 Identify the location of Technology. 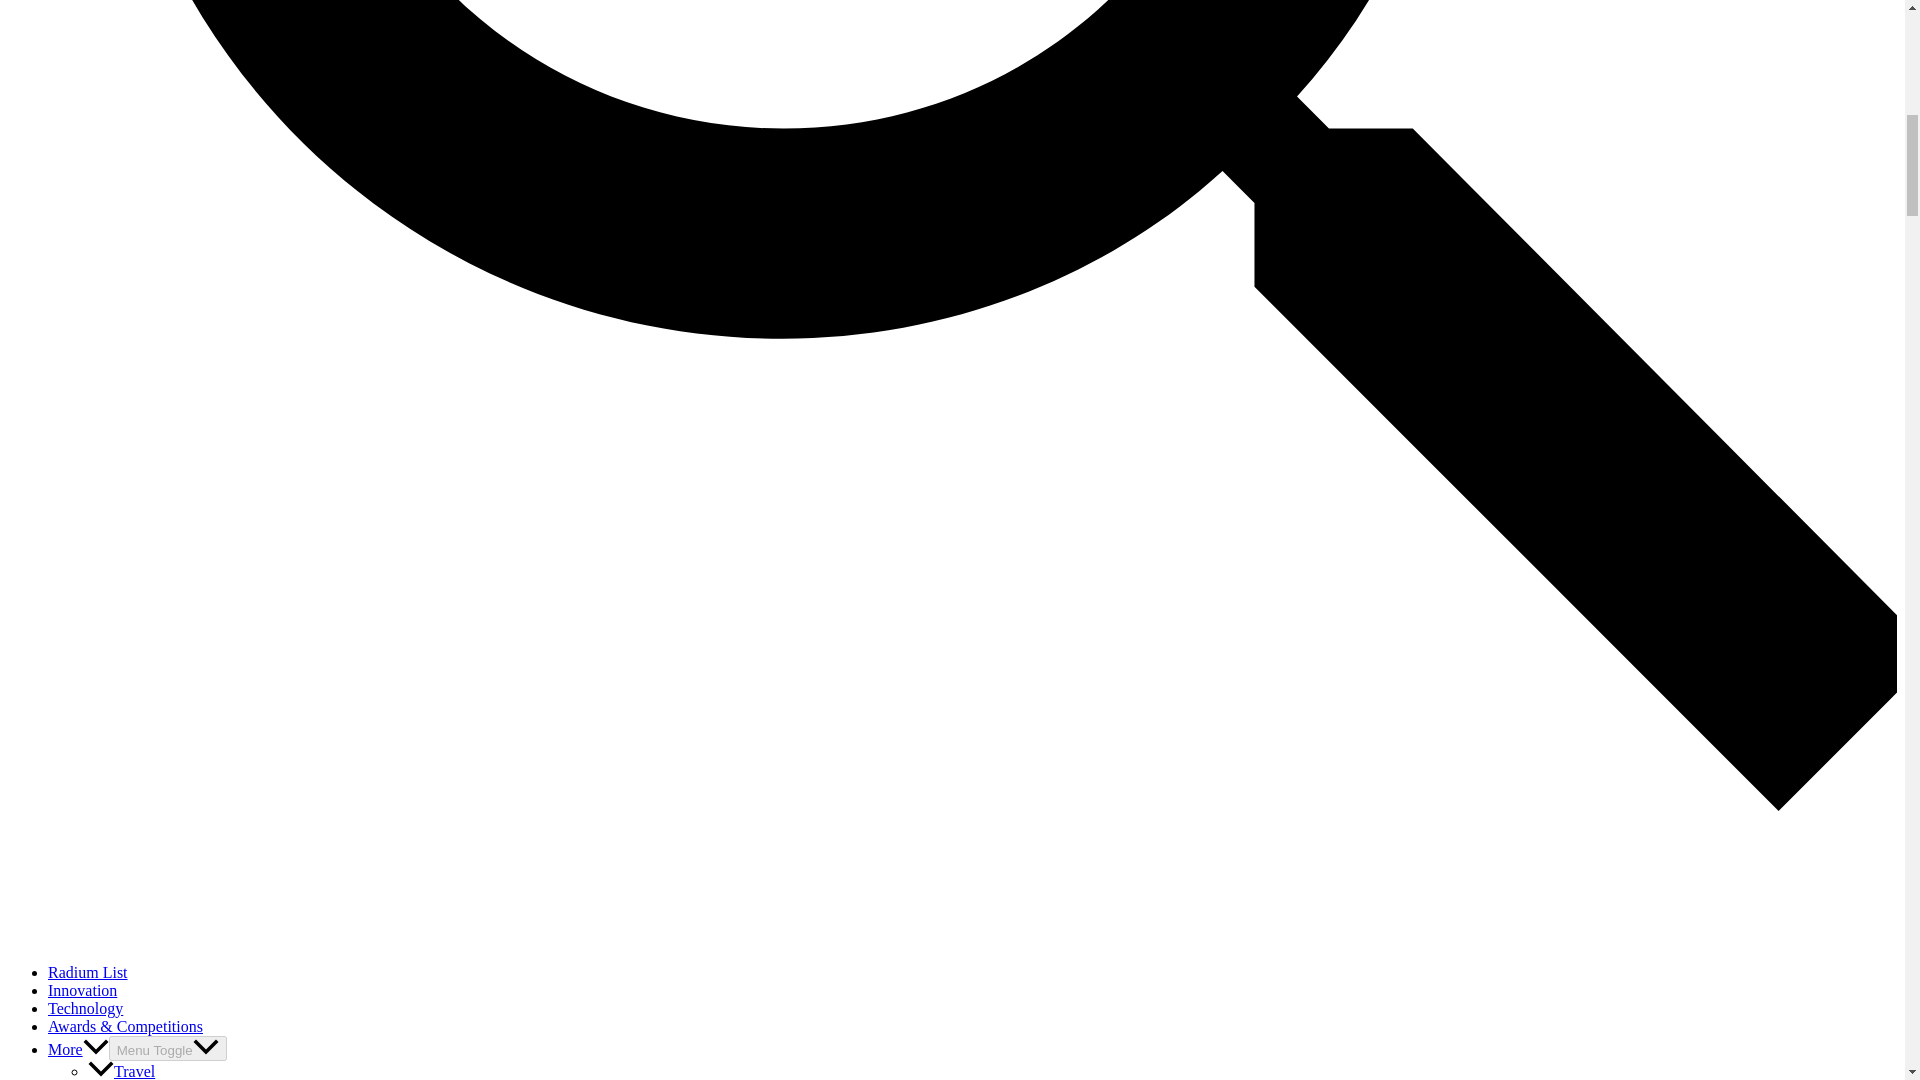
(85, 1008).